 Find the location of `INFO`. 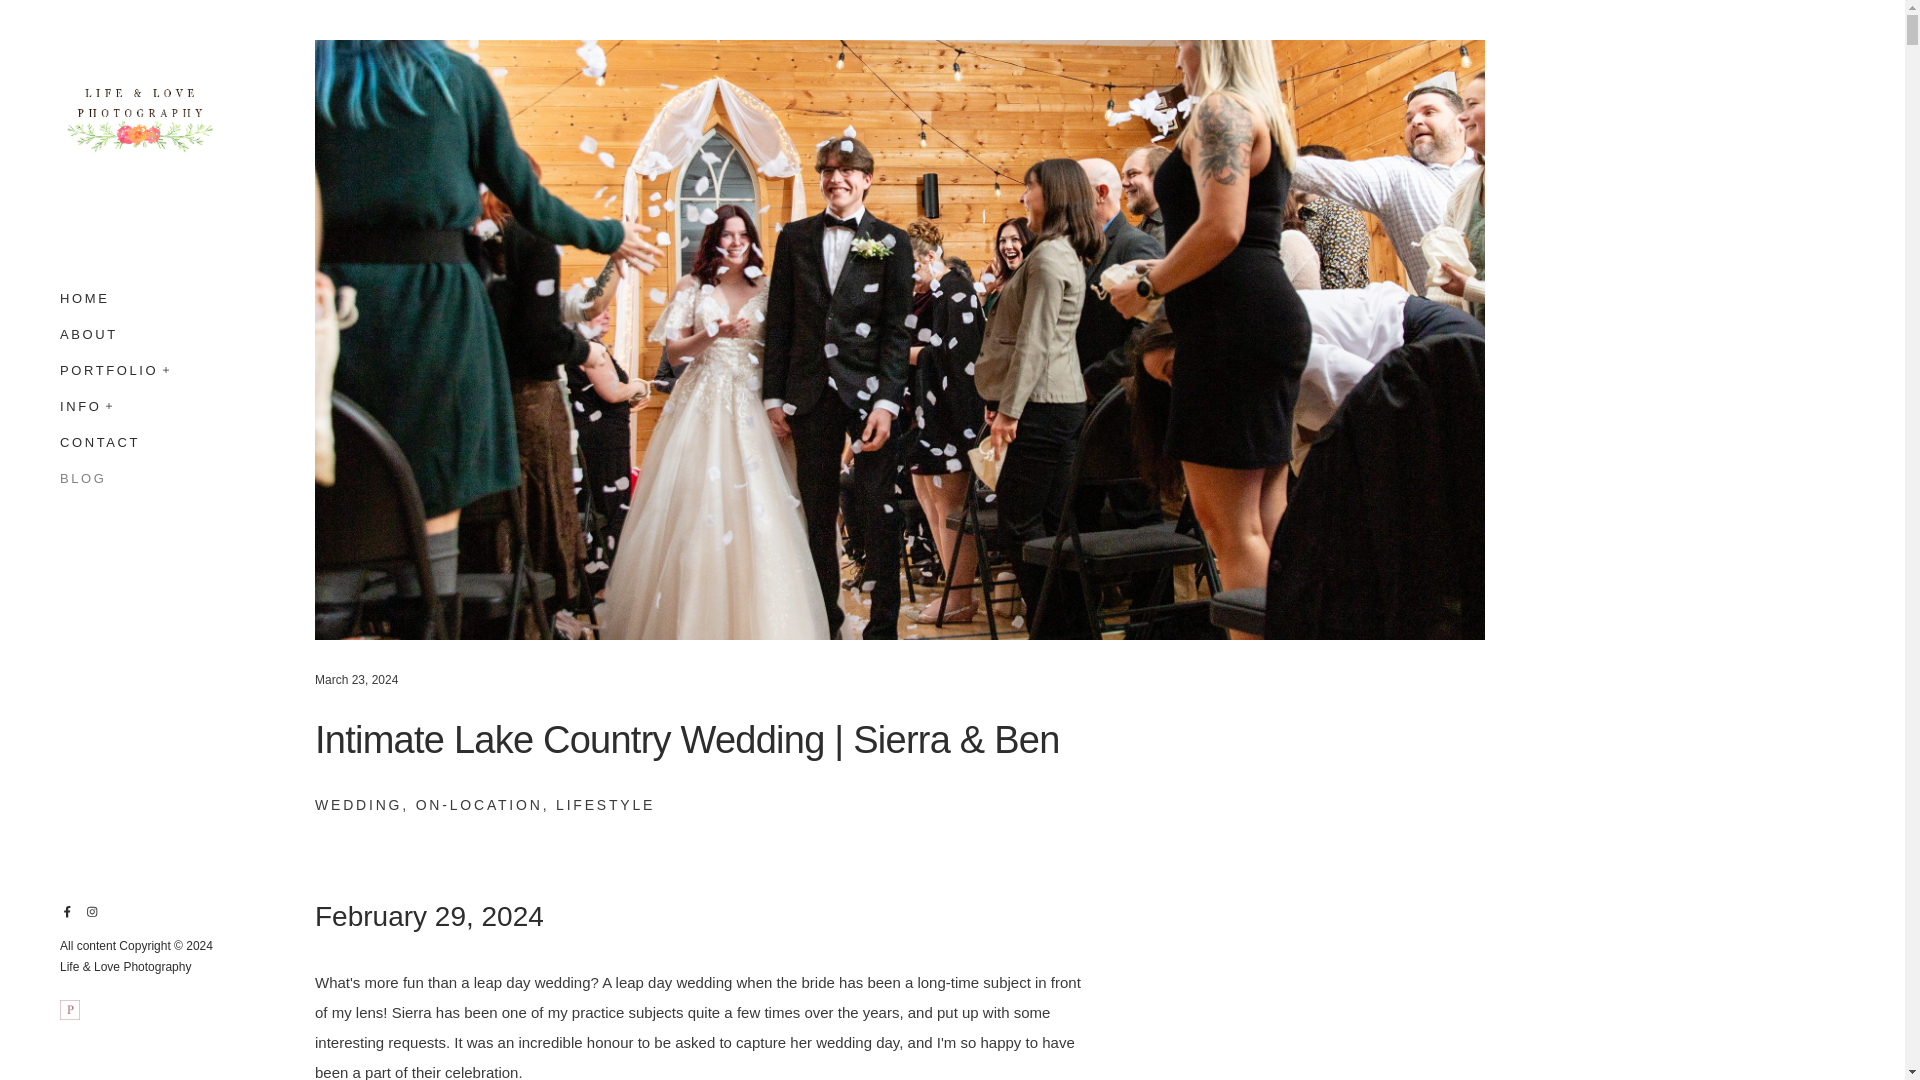

INFO is located at coordinates (80, 406).